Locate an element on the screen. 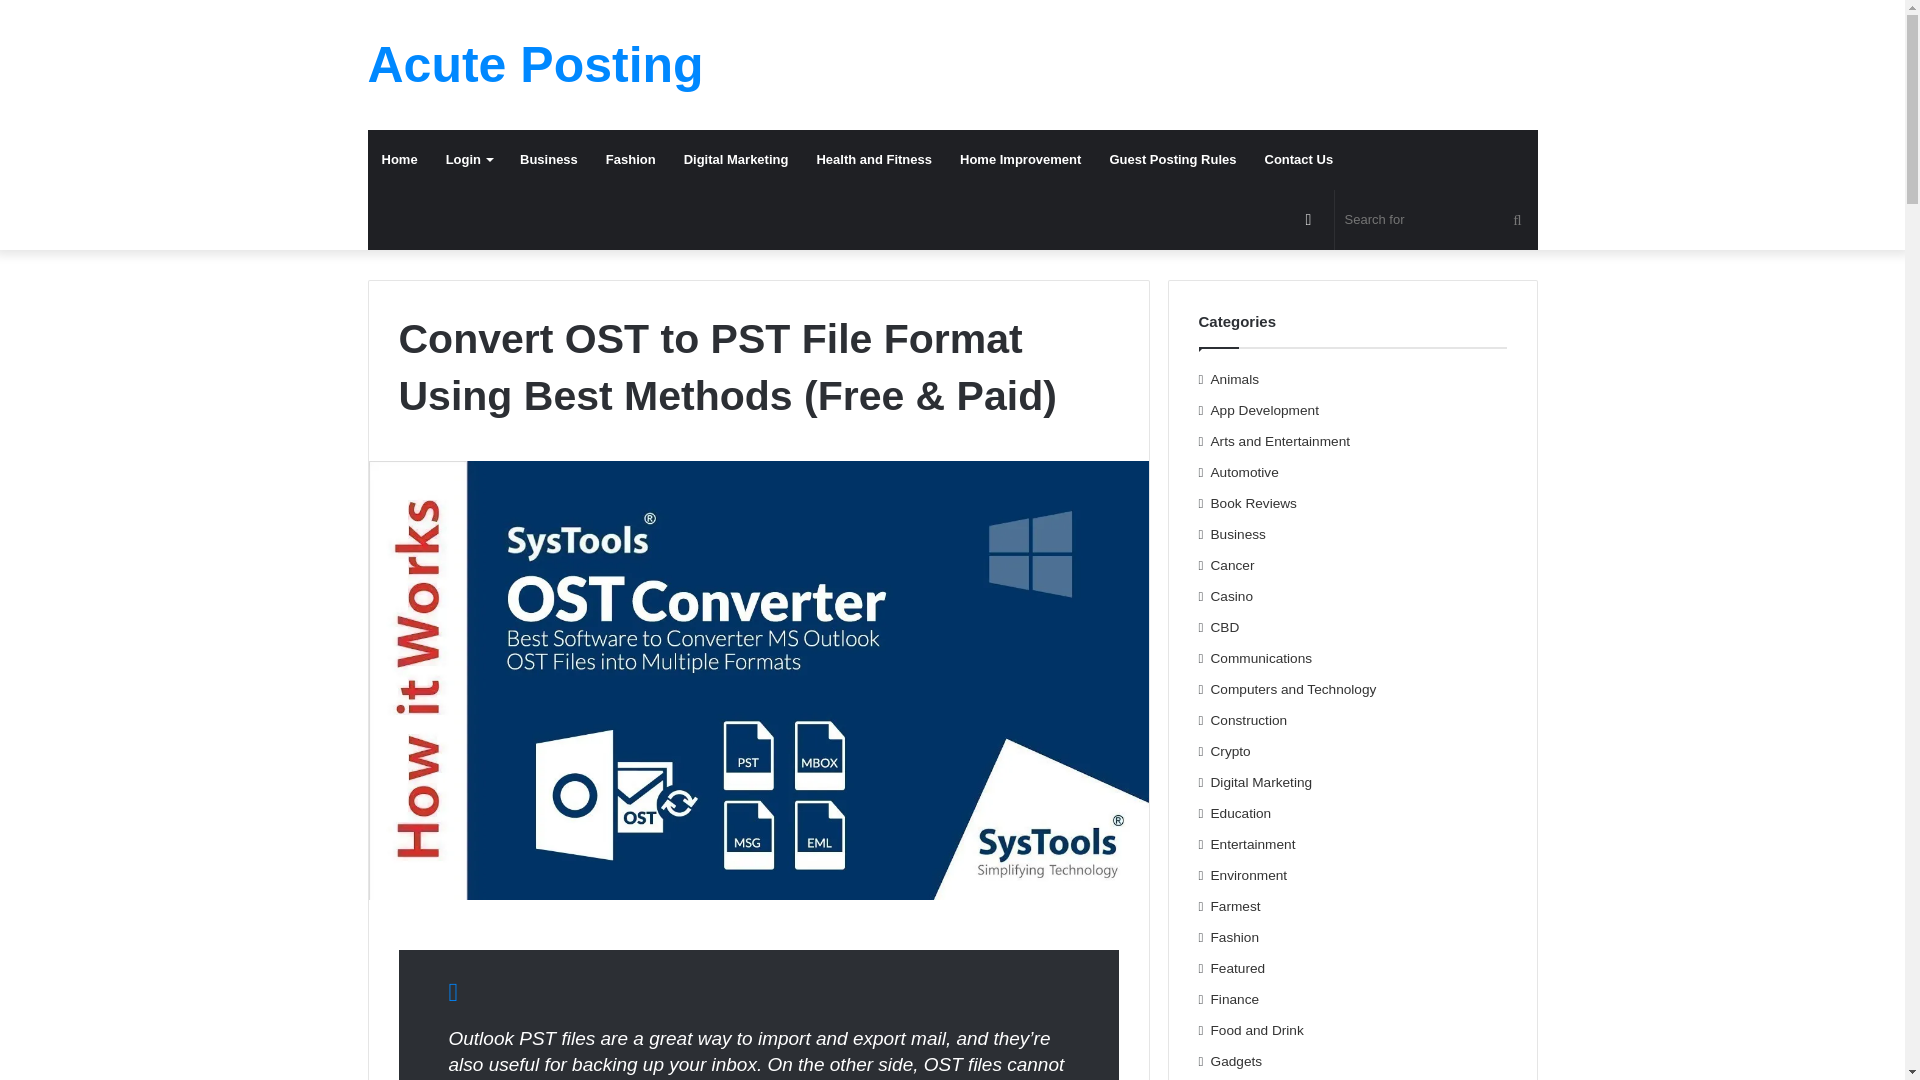  Casino is located at coordinates (1232, 596).